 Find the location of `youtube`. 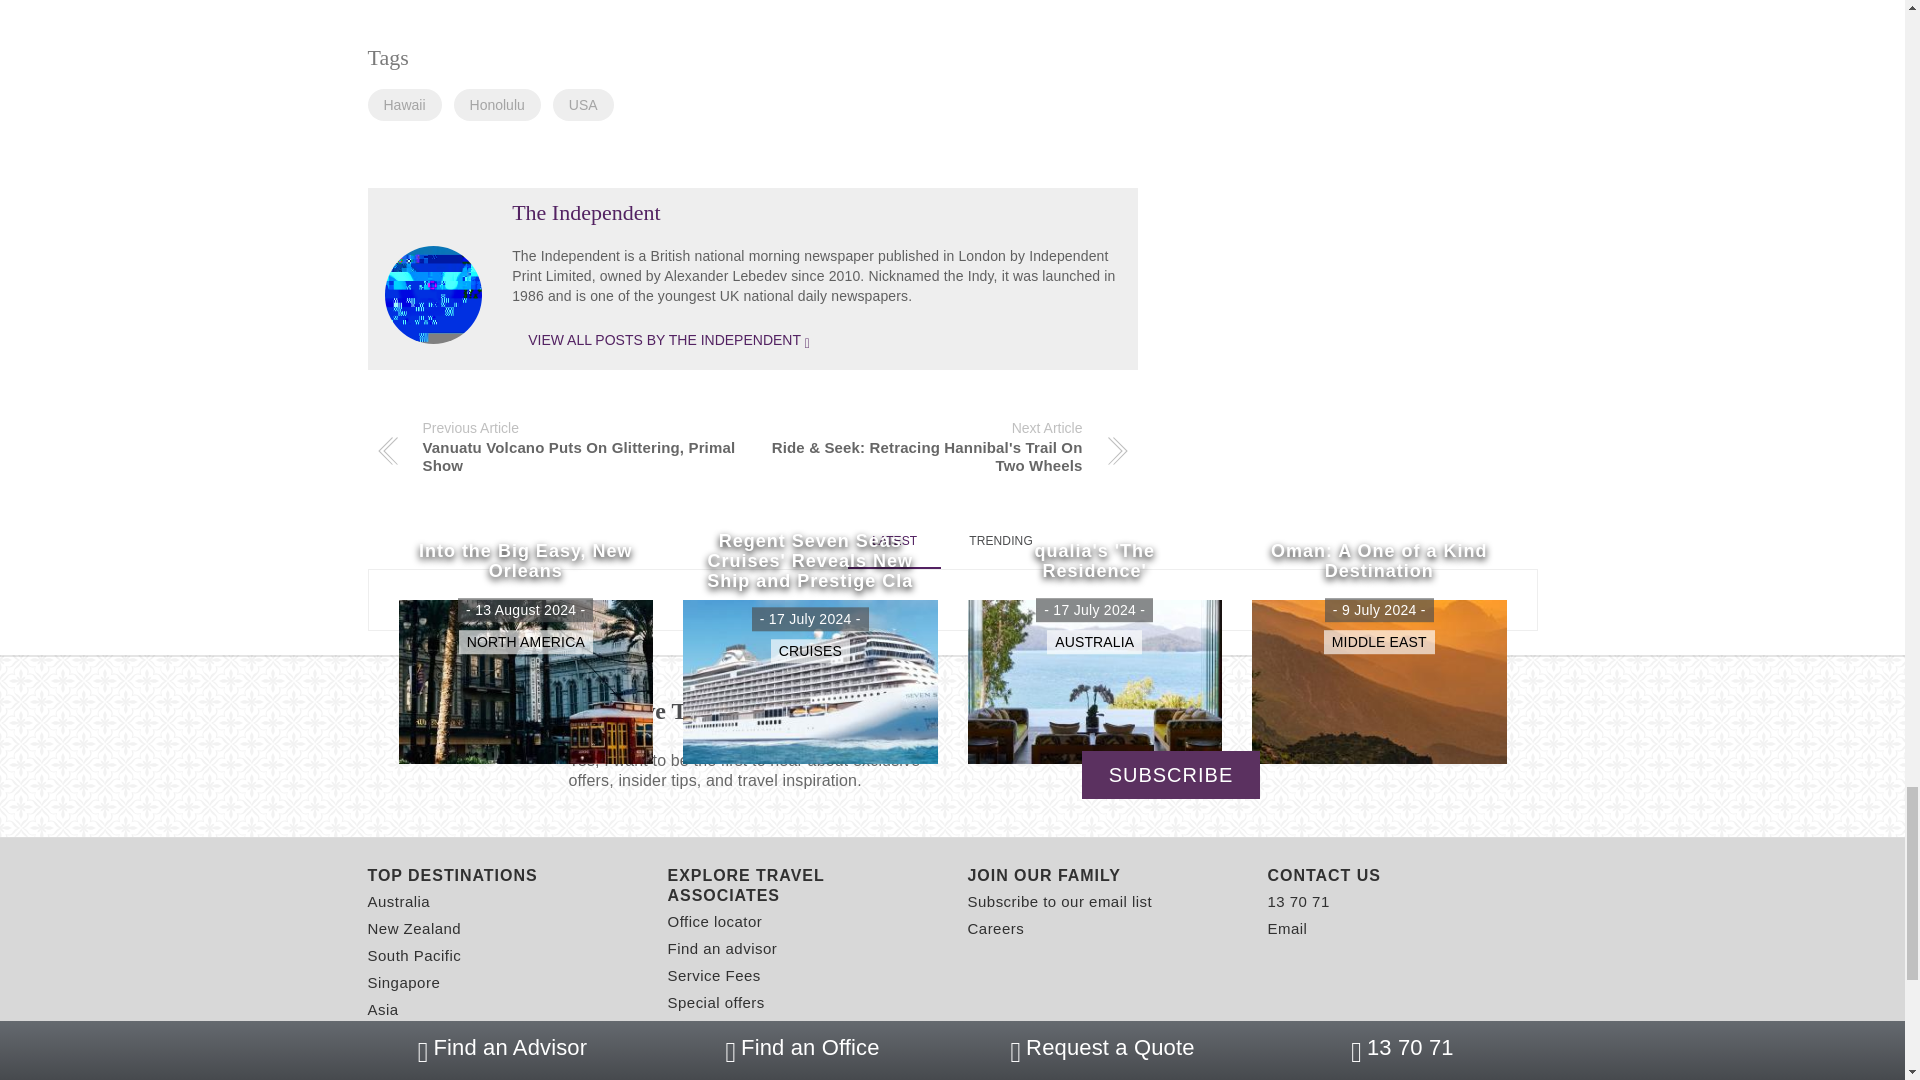

youtube is located at coordinates (1422, 1062).